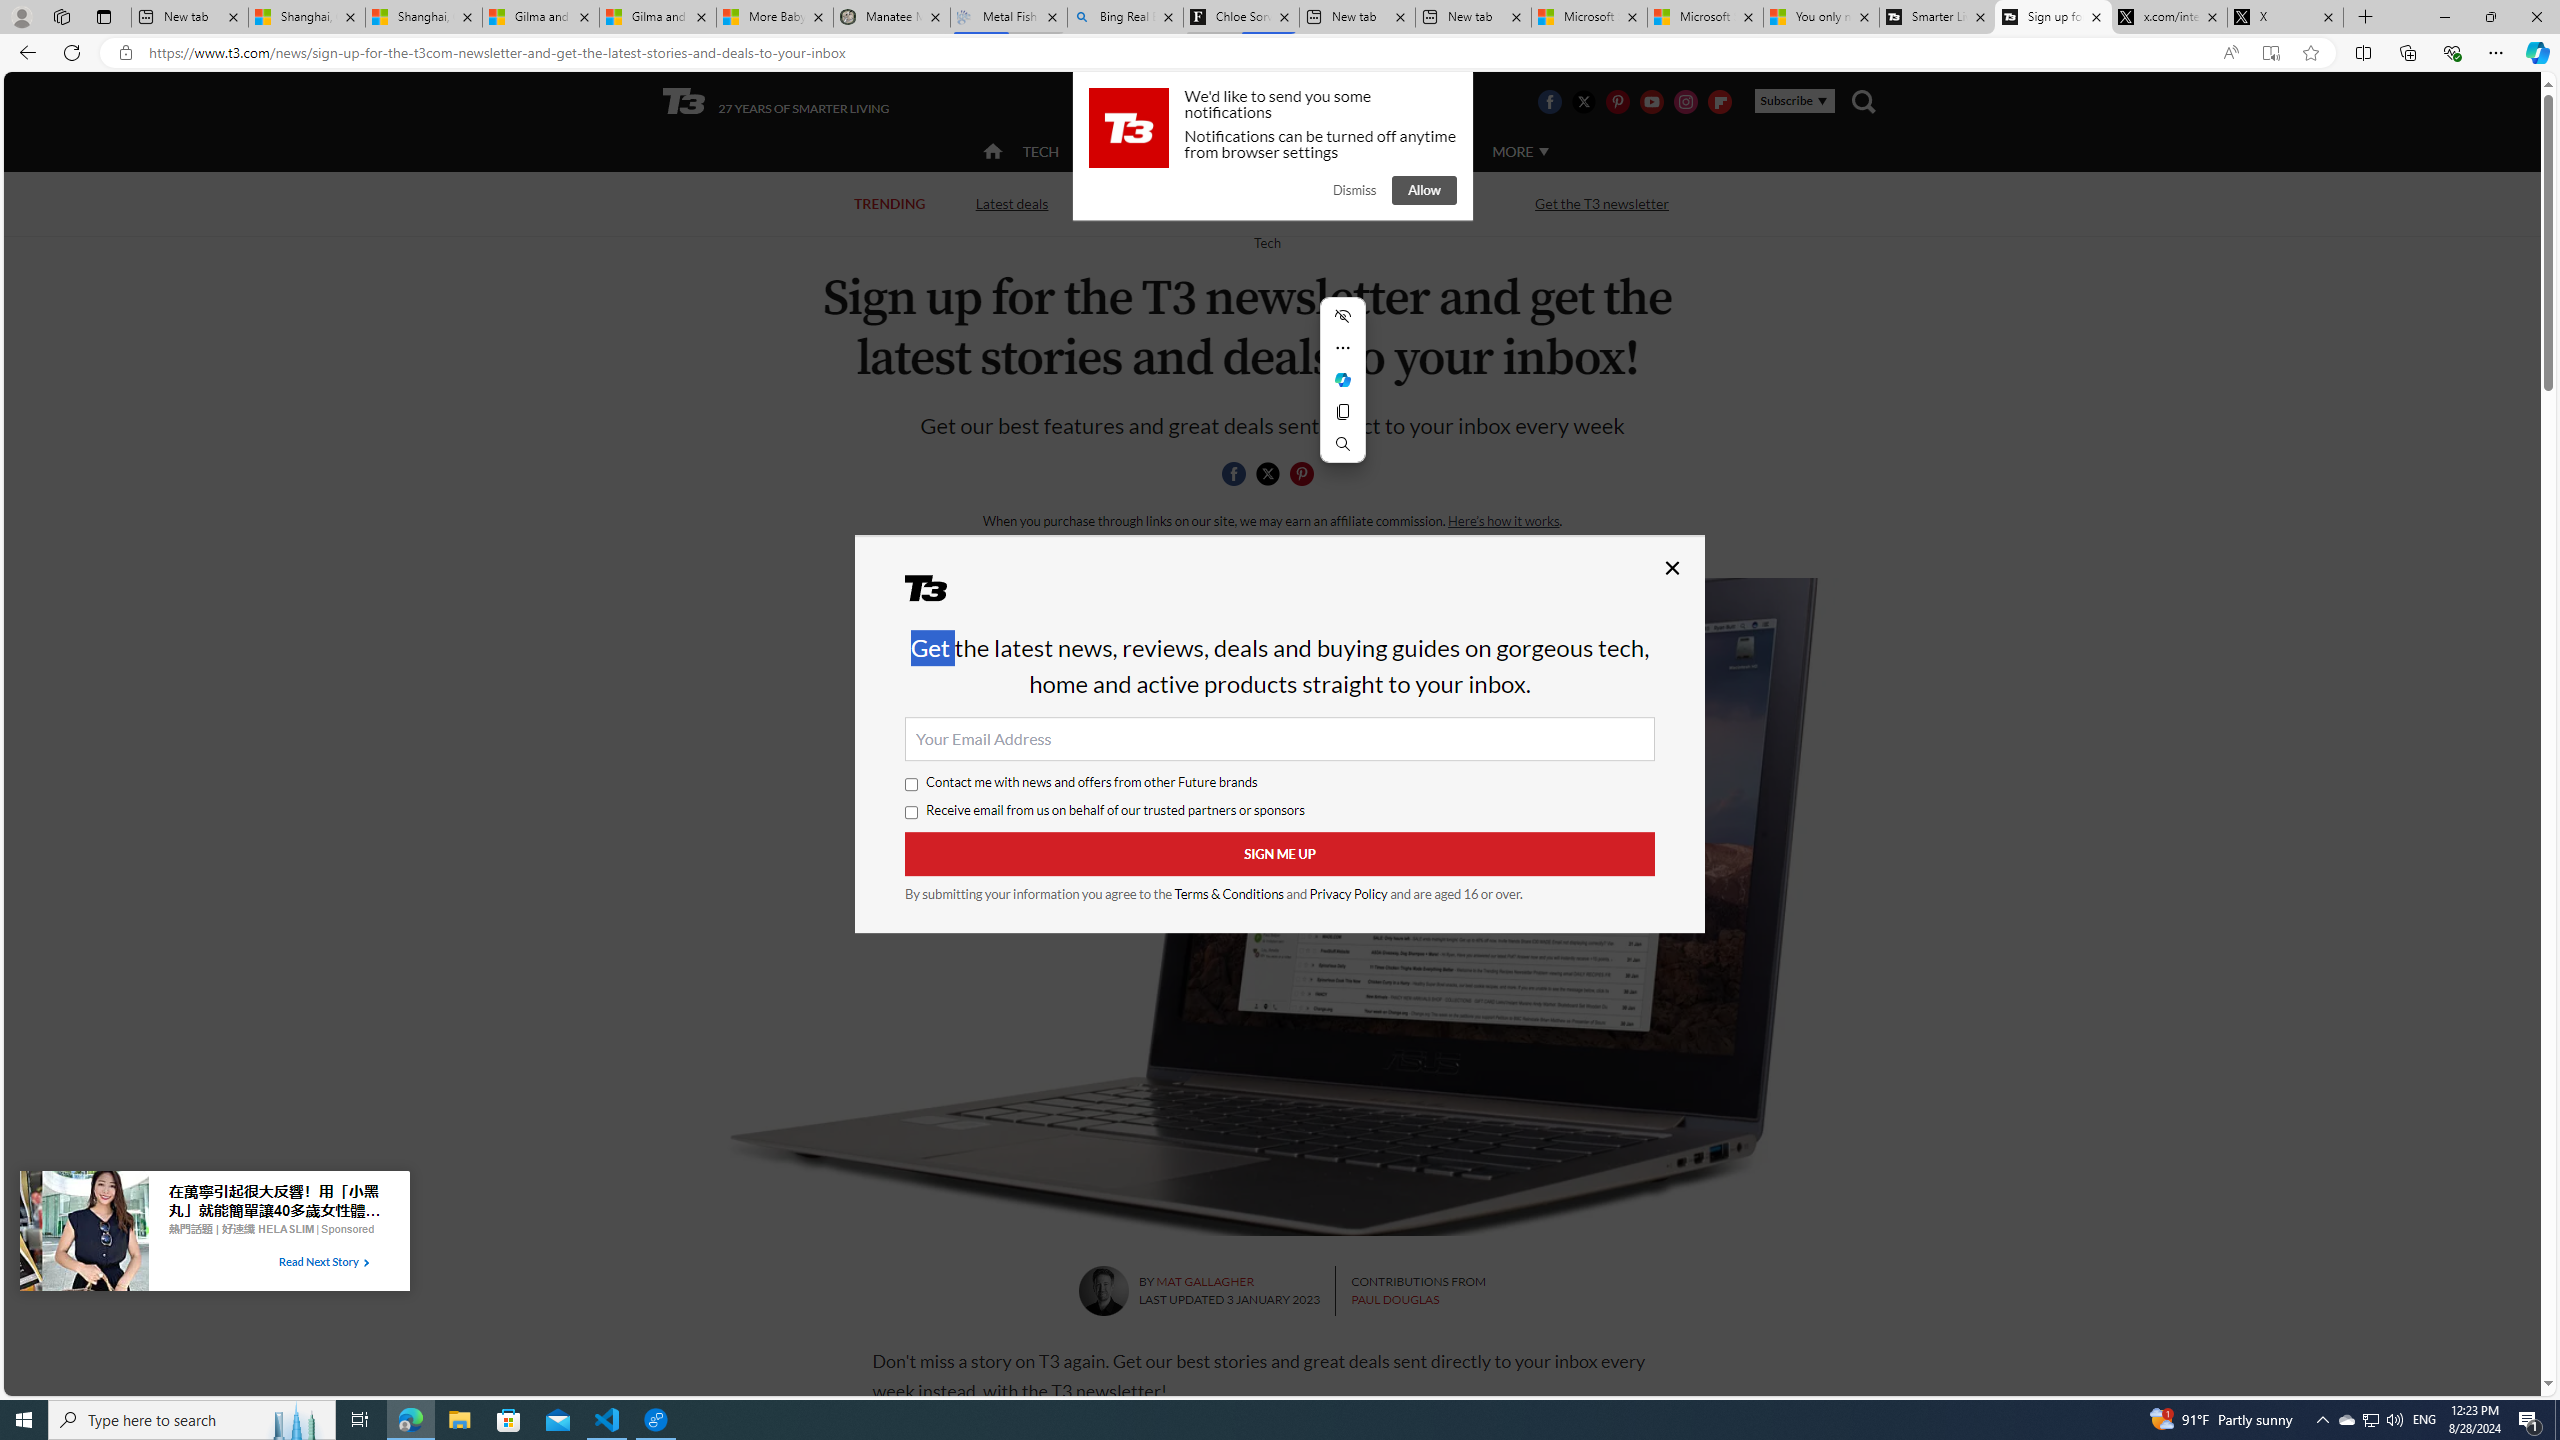 The image size is (2560, 1440). I want to click on Ask Copilot, so click(1342, 380).